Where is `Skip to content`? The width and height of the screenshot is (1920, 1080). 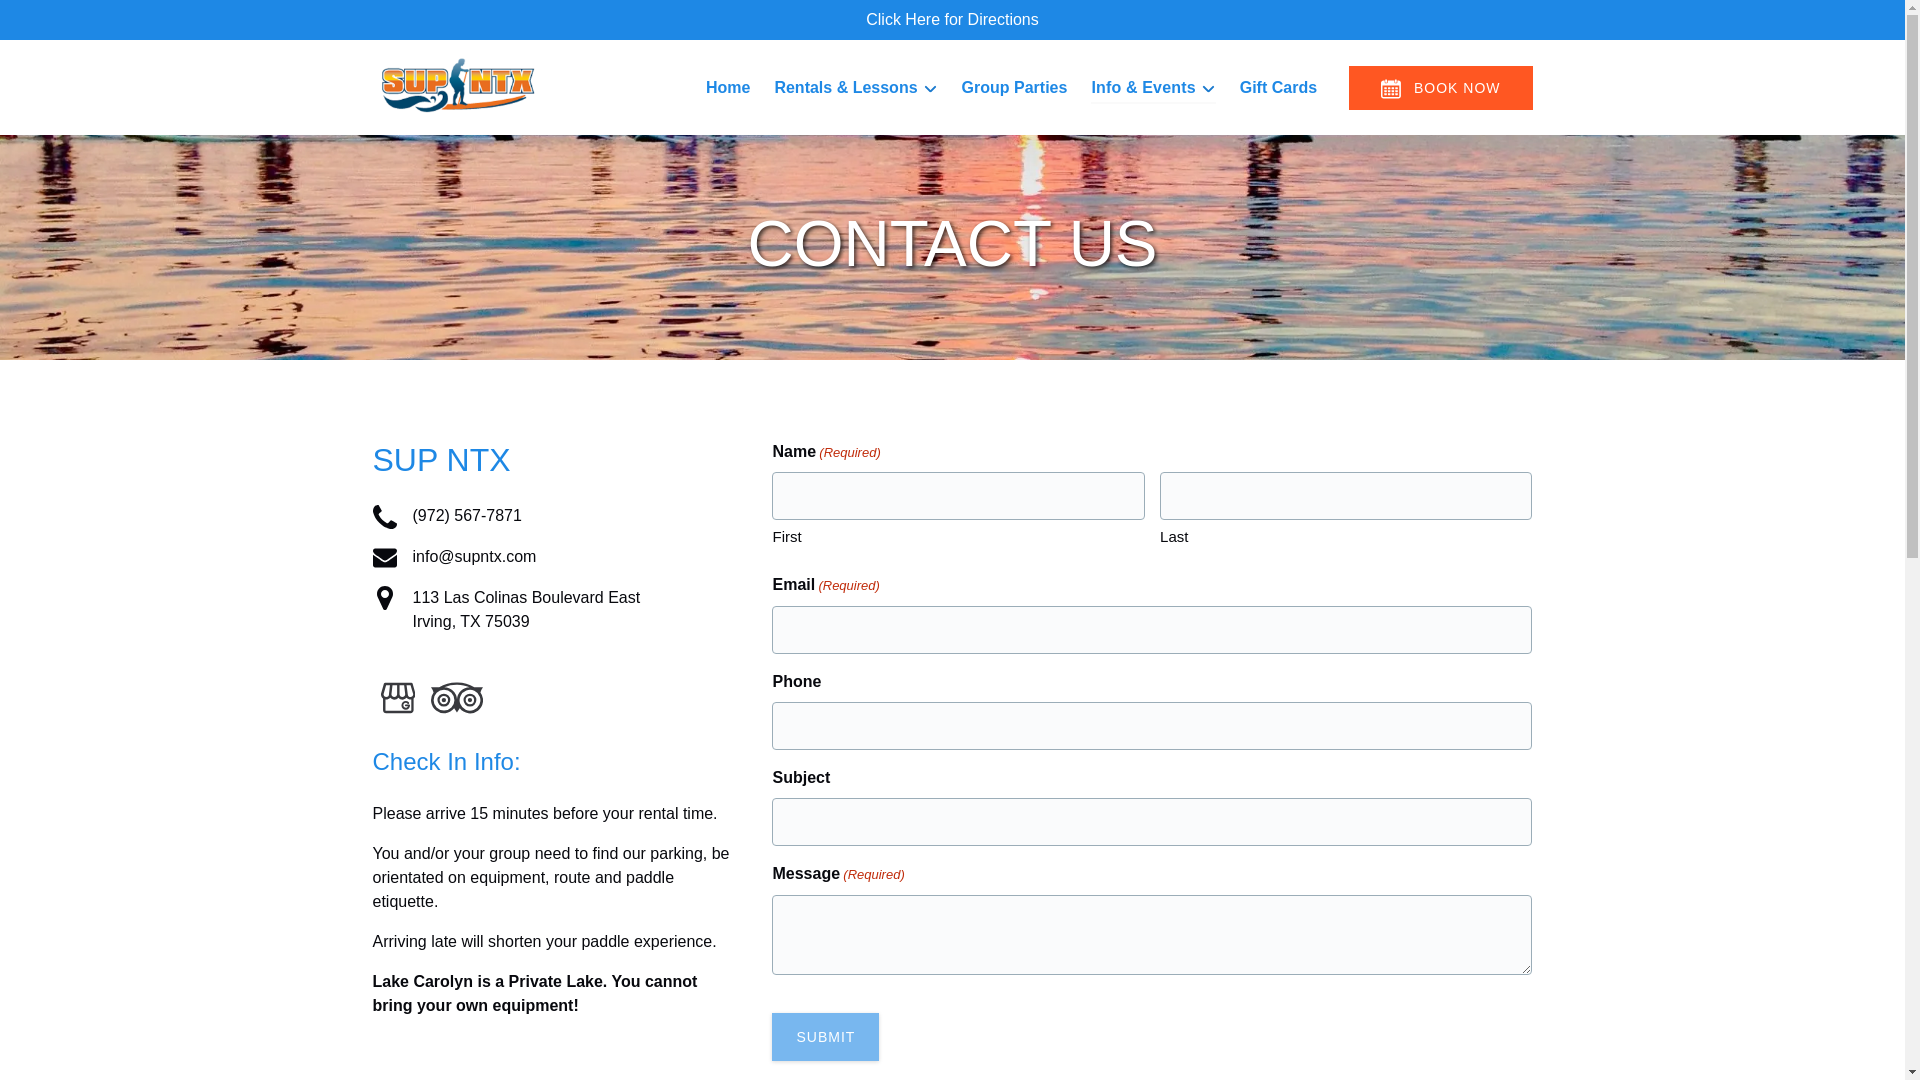 Skip to content is located at coordinates (384, 598).